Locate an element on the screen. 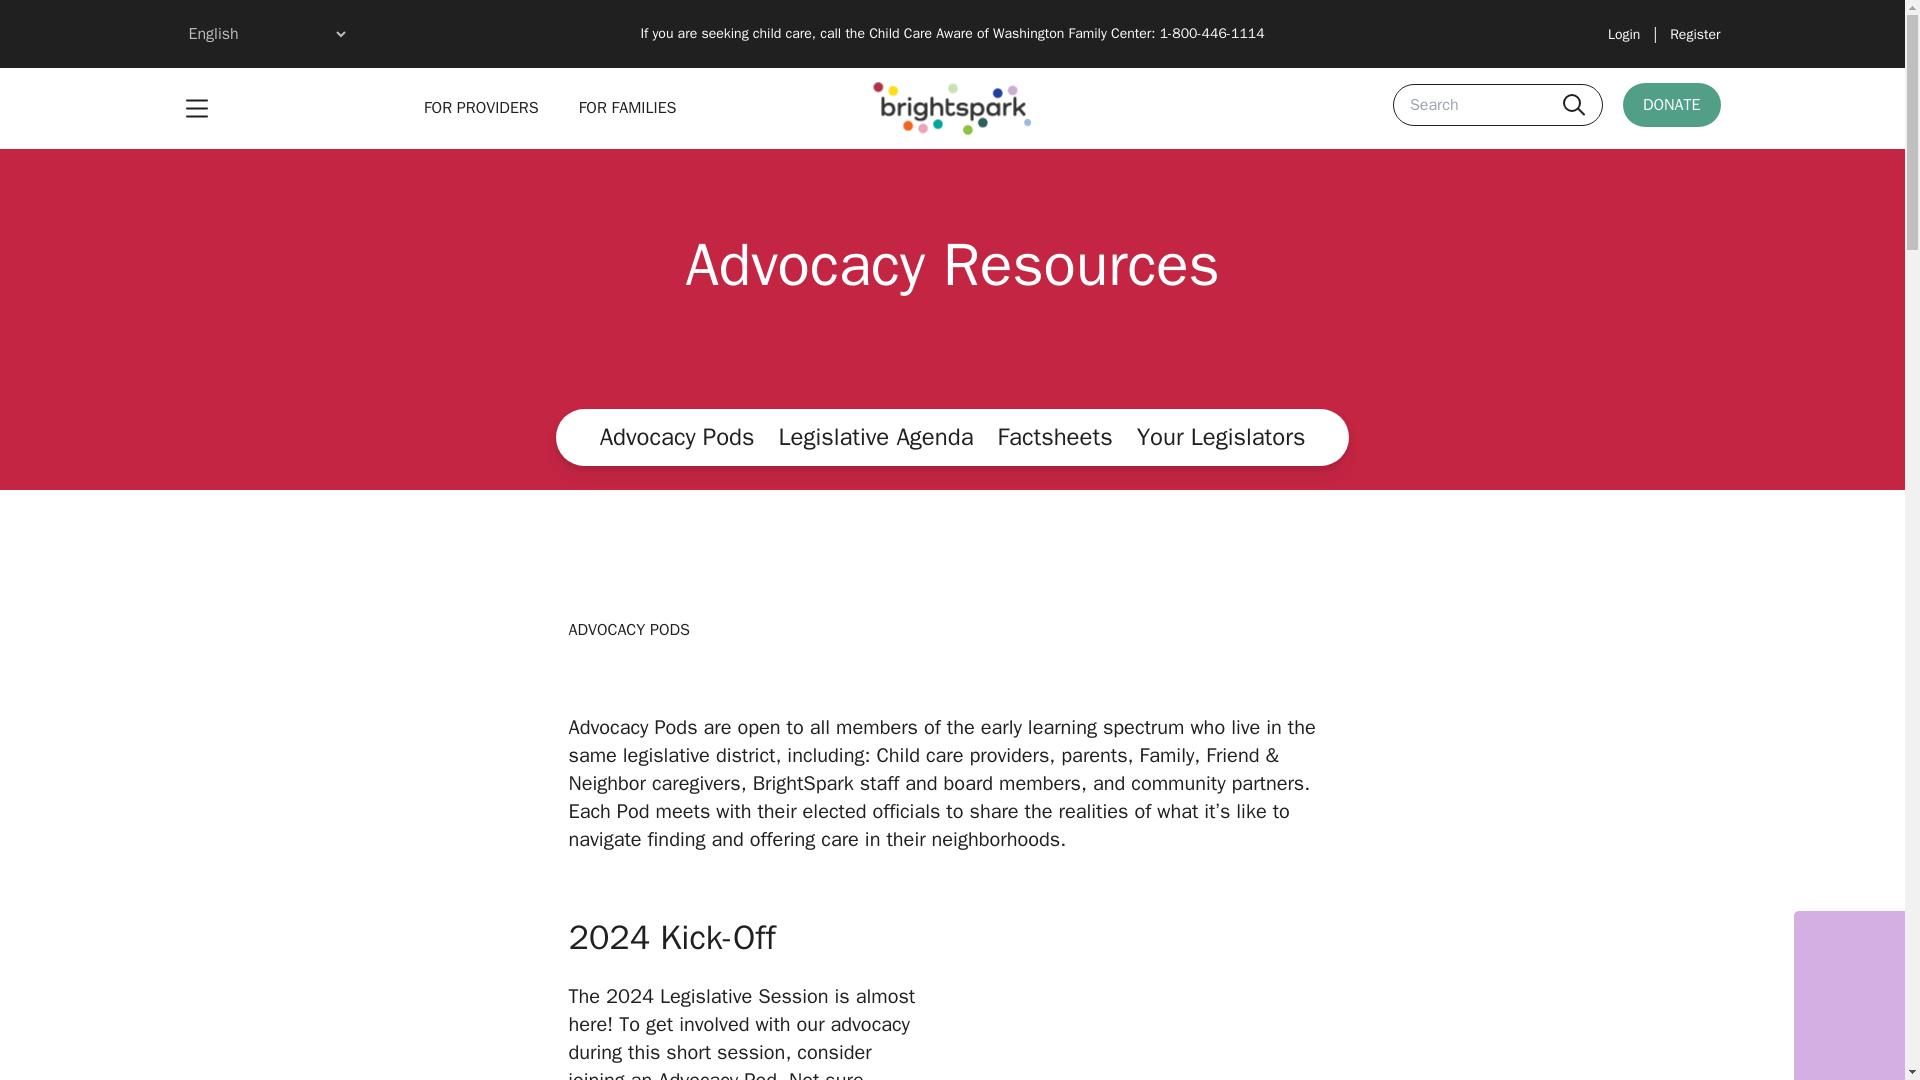 Image resolution: width=1920 pixels, height=1080 pixels. DONATE is located at coordinates (1671, 105).